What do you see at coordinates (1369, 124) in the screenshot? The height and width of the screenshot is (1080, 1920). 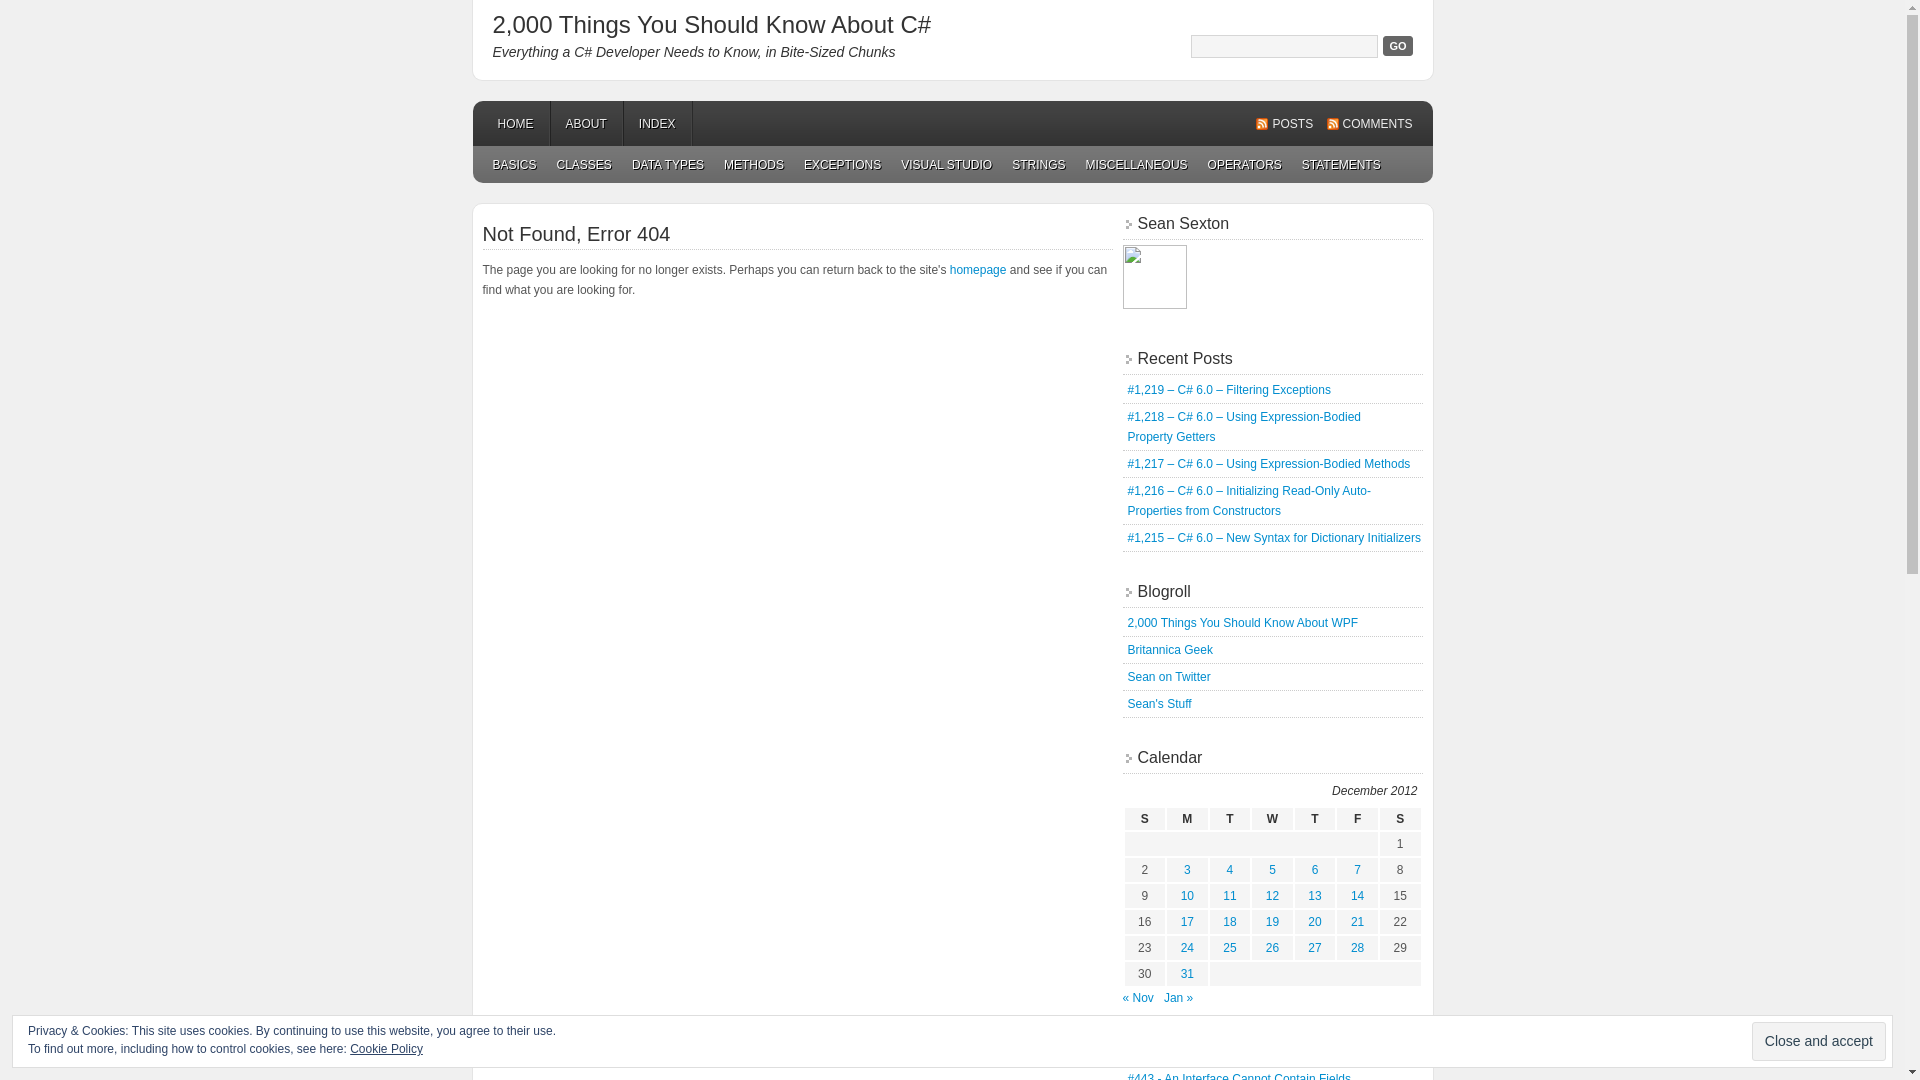 I see `COMMENTS` at bounding box center [1369, 124].